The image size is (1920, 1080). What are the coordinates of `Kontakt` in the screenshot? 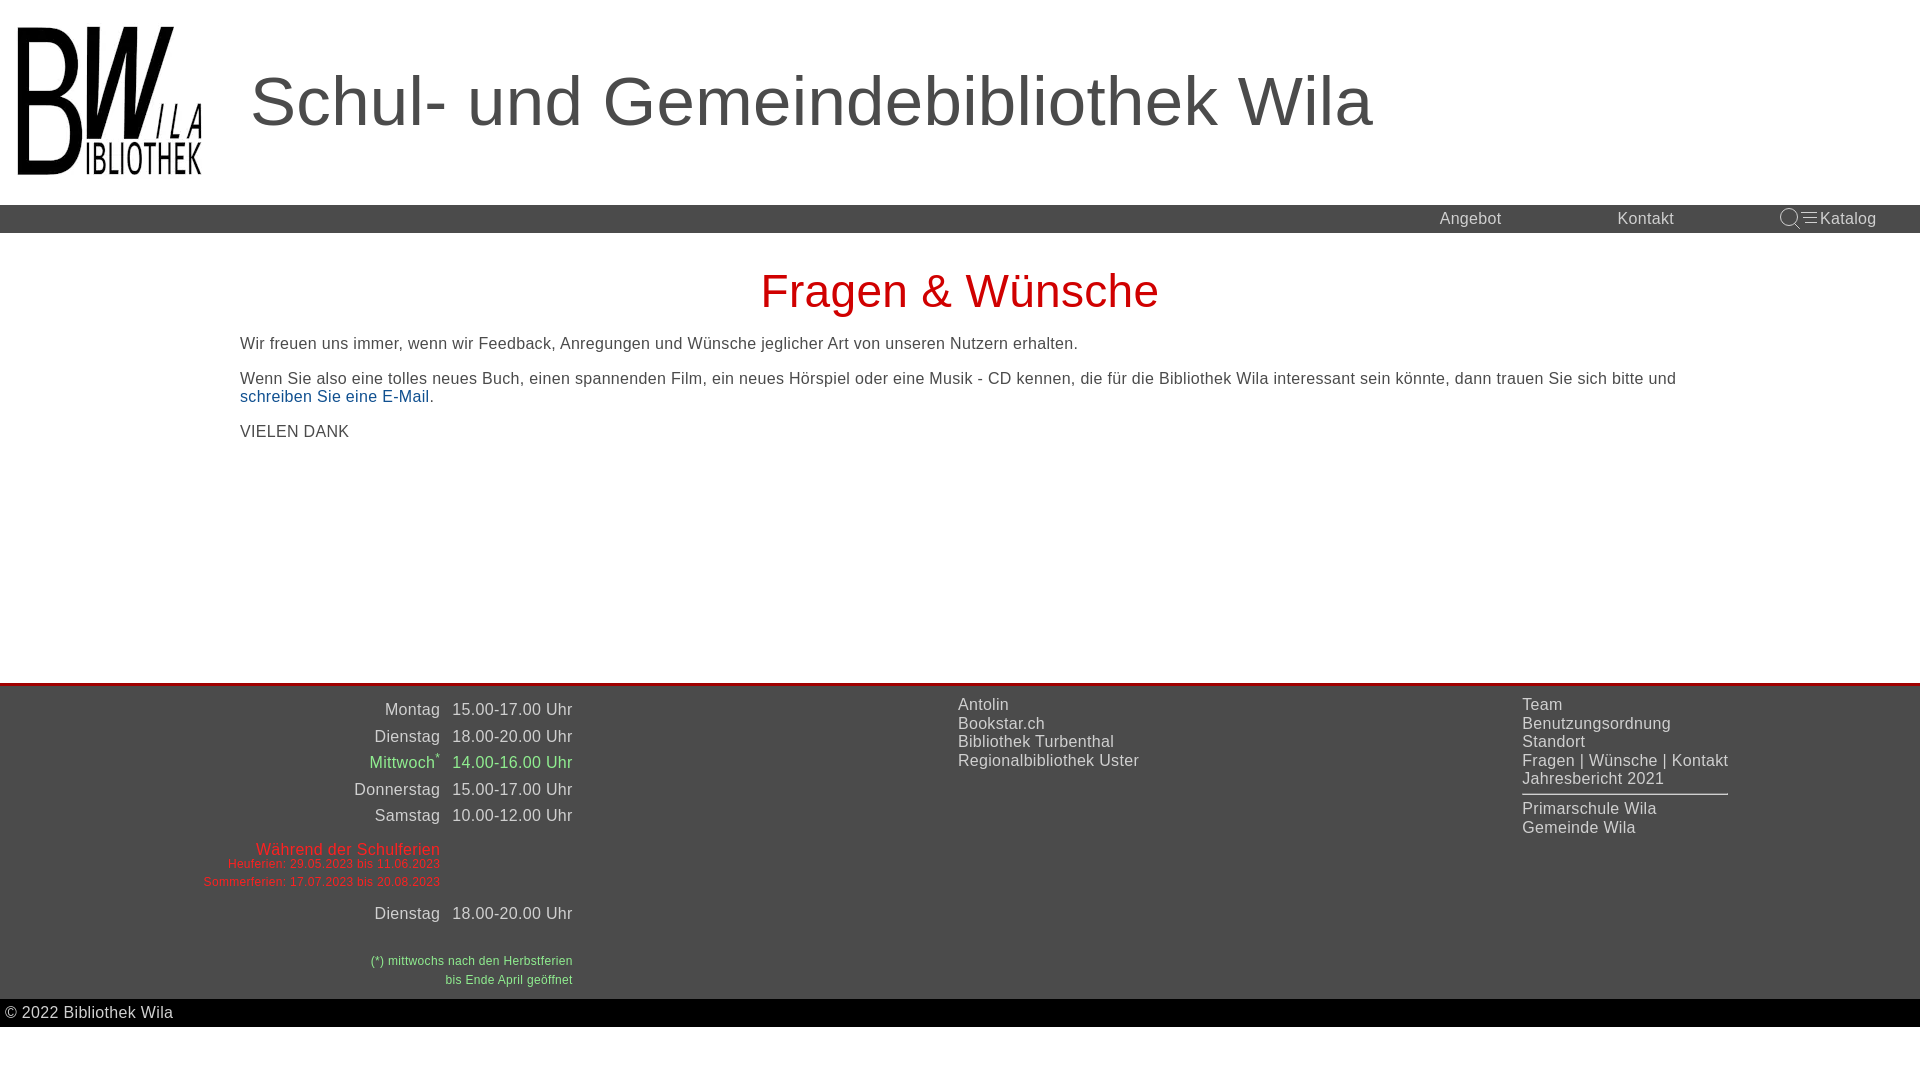 It's located at (1646, 219).